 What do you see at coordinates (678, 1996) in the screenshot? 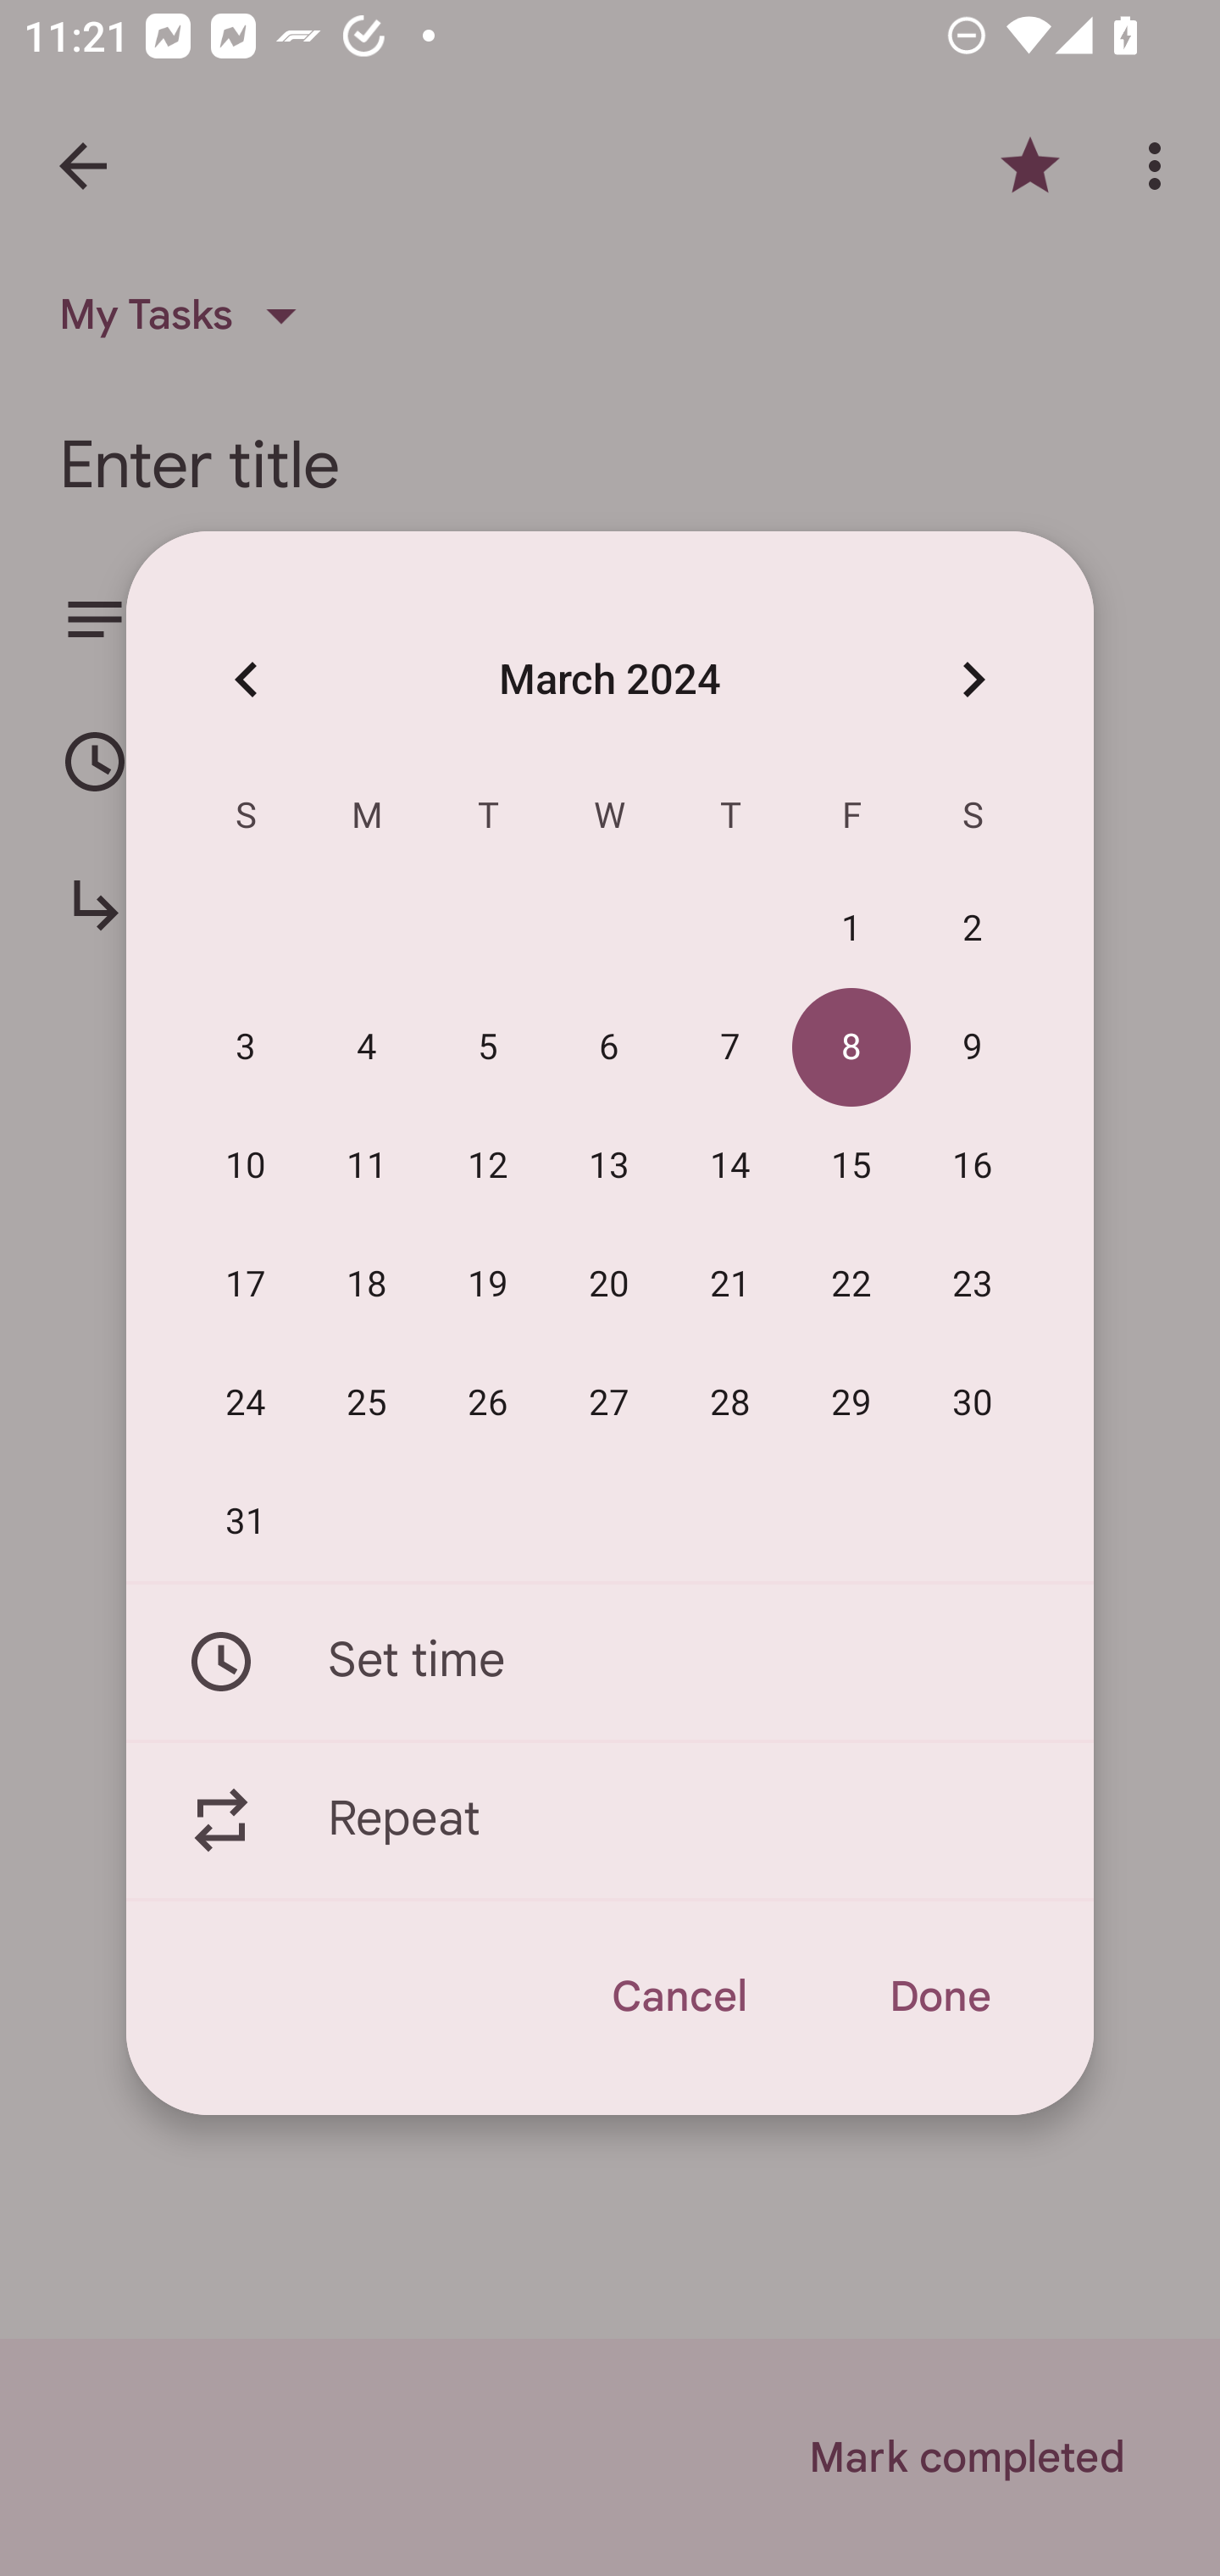
I see `Cancel` at bounding box center [678, 1996].